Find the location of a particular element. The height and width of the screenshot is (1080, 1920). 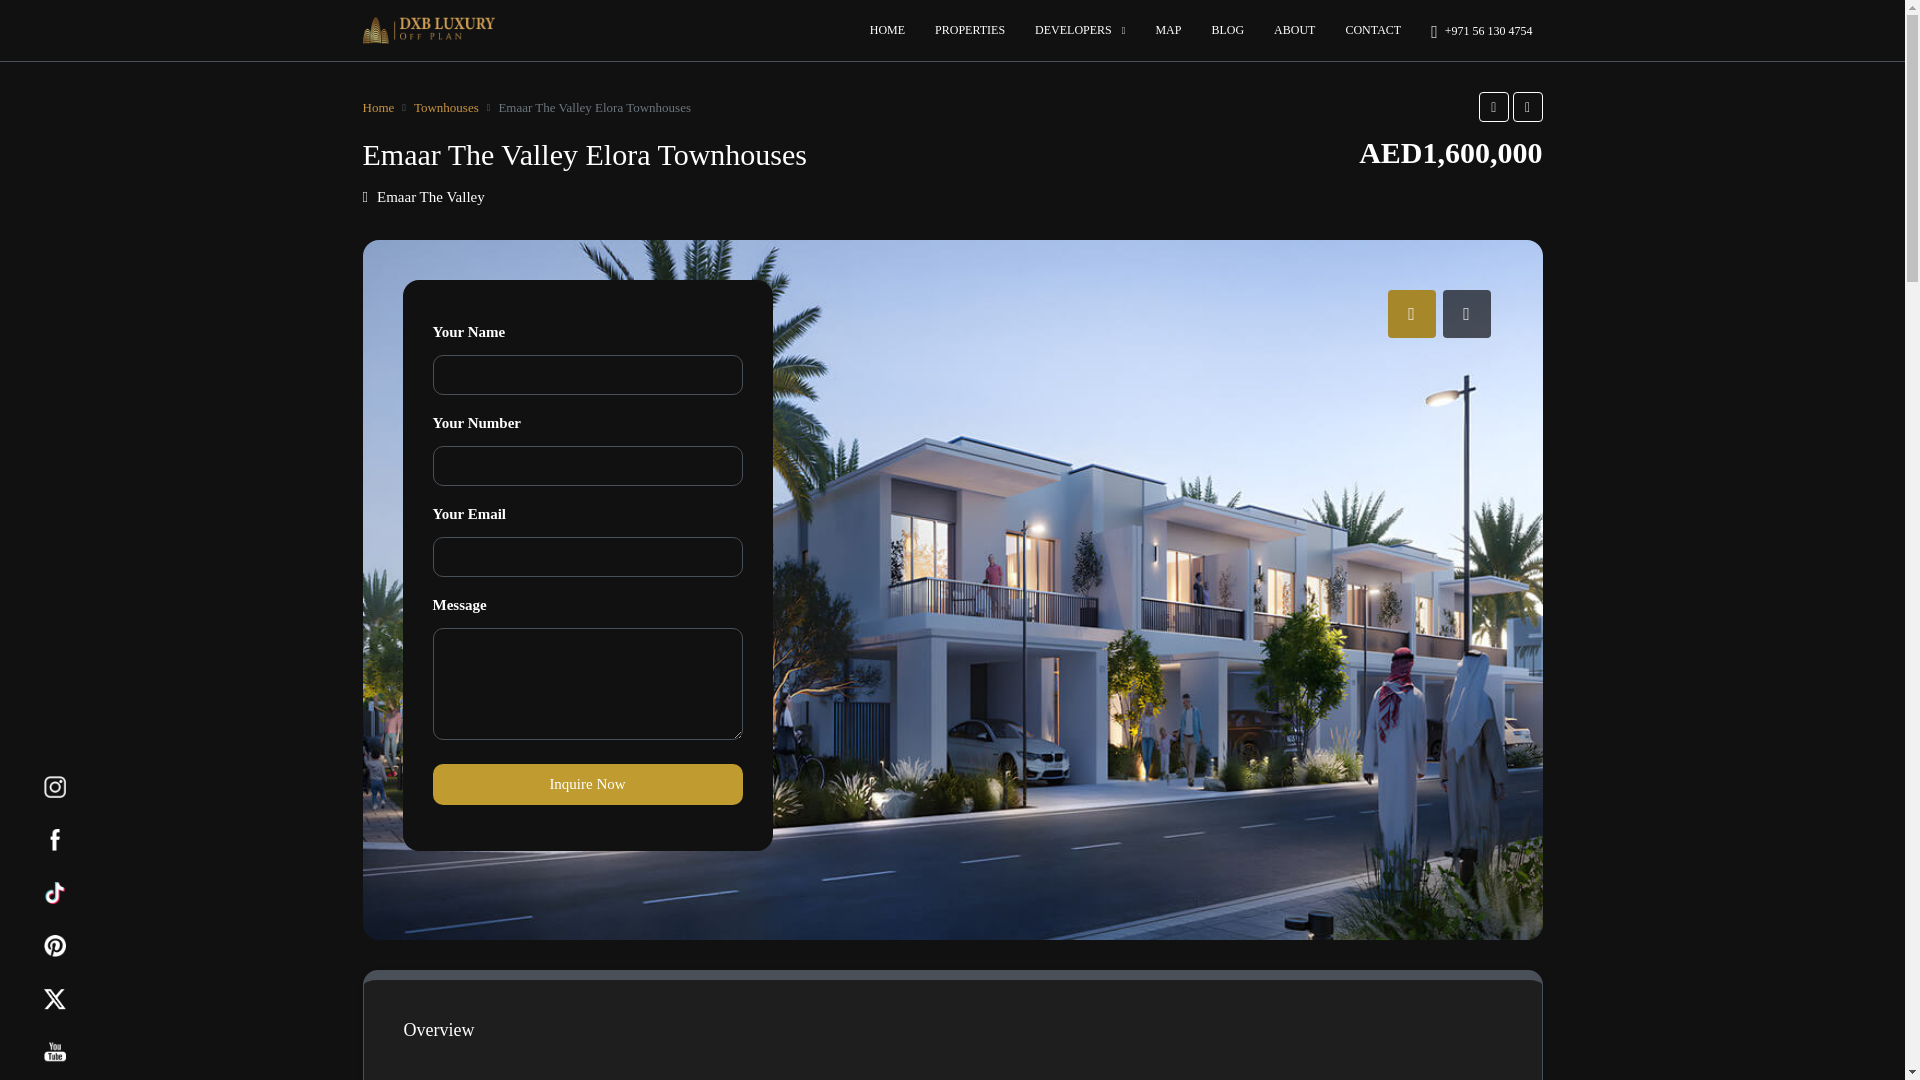

PROPERTIES is located at coordinates (969, 30).